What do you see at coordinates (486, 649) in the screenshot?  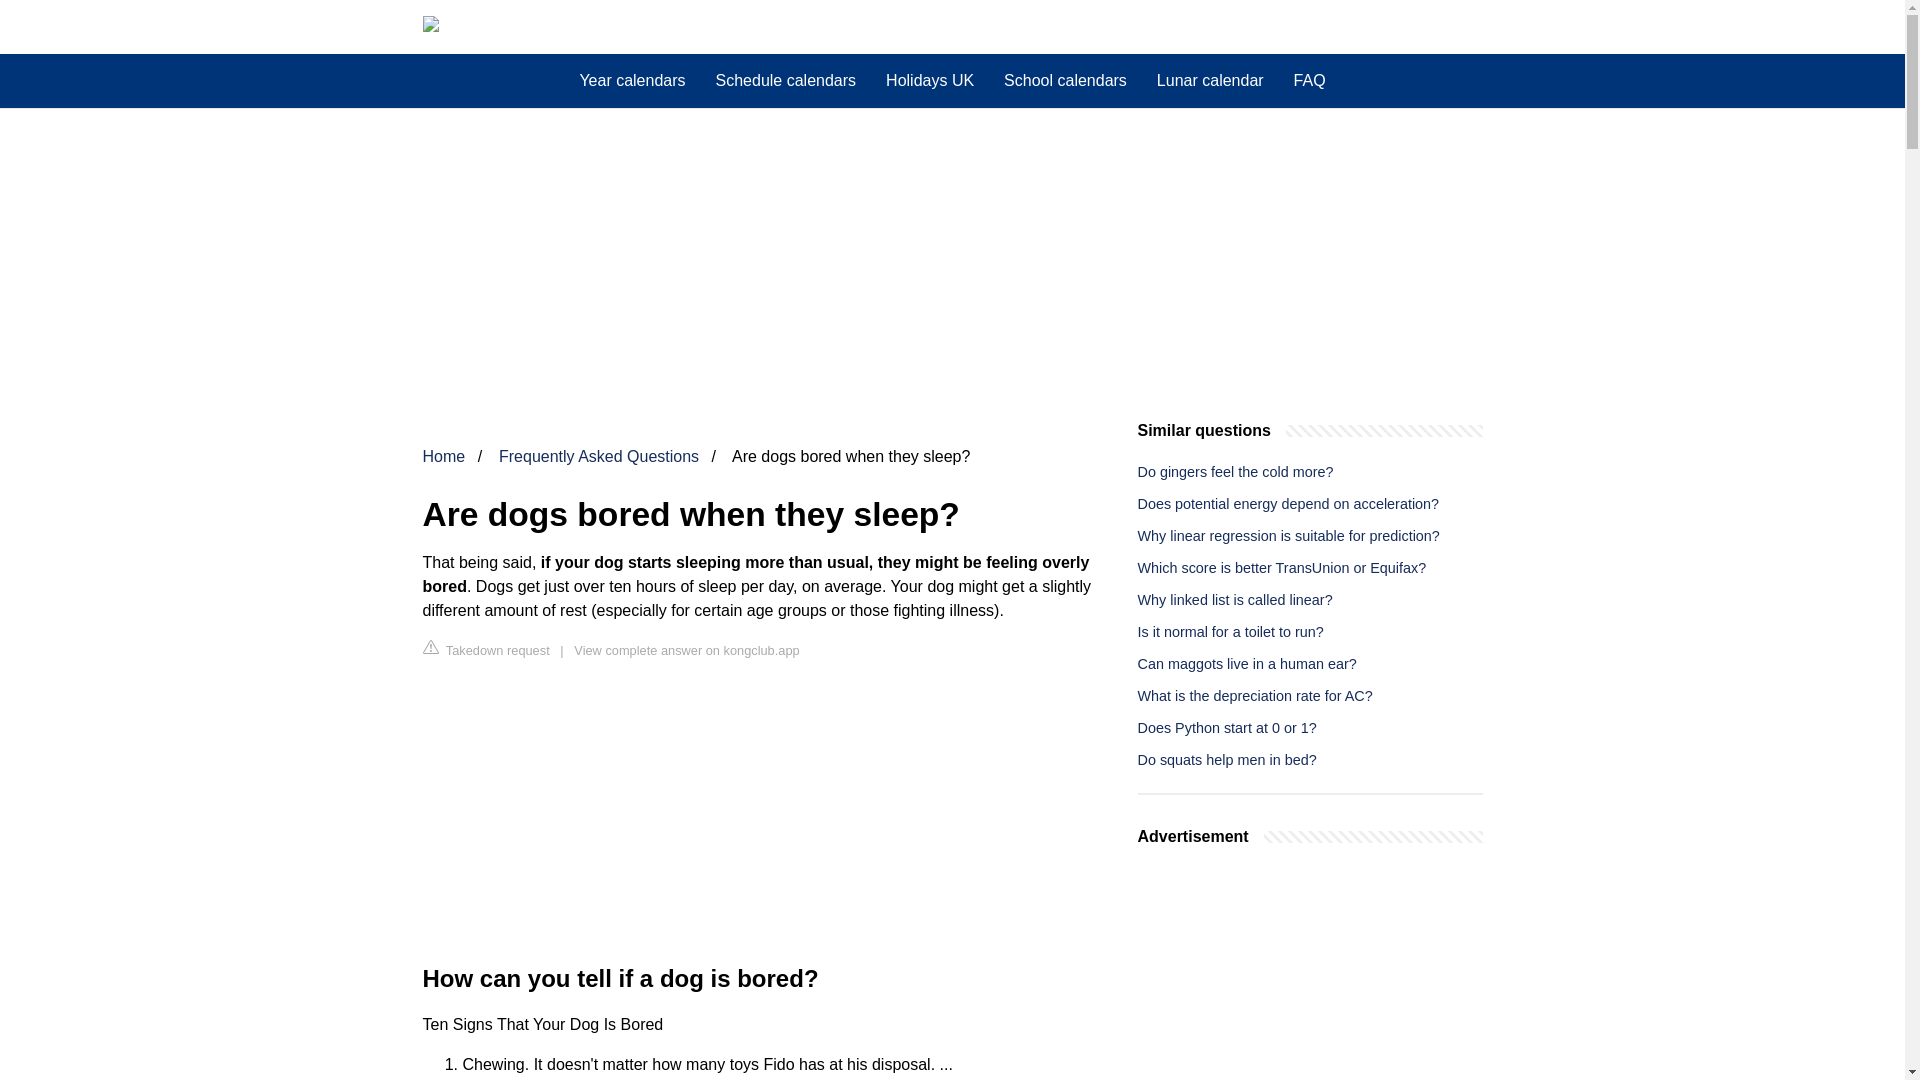 I see `Takedown request` at bounding box center [486, 649].